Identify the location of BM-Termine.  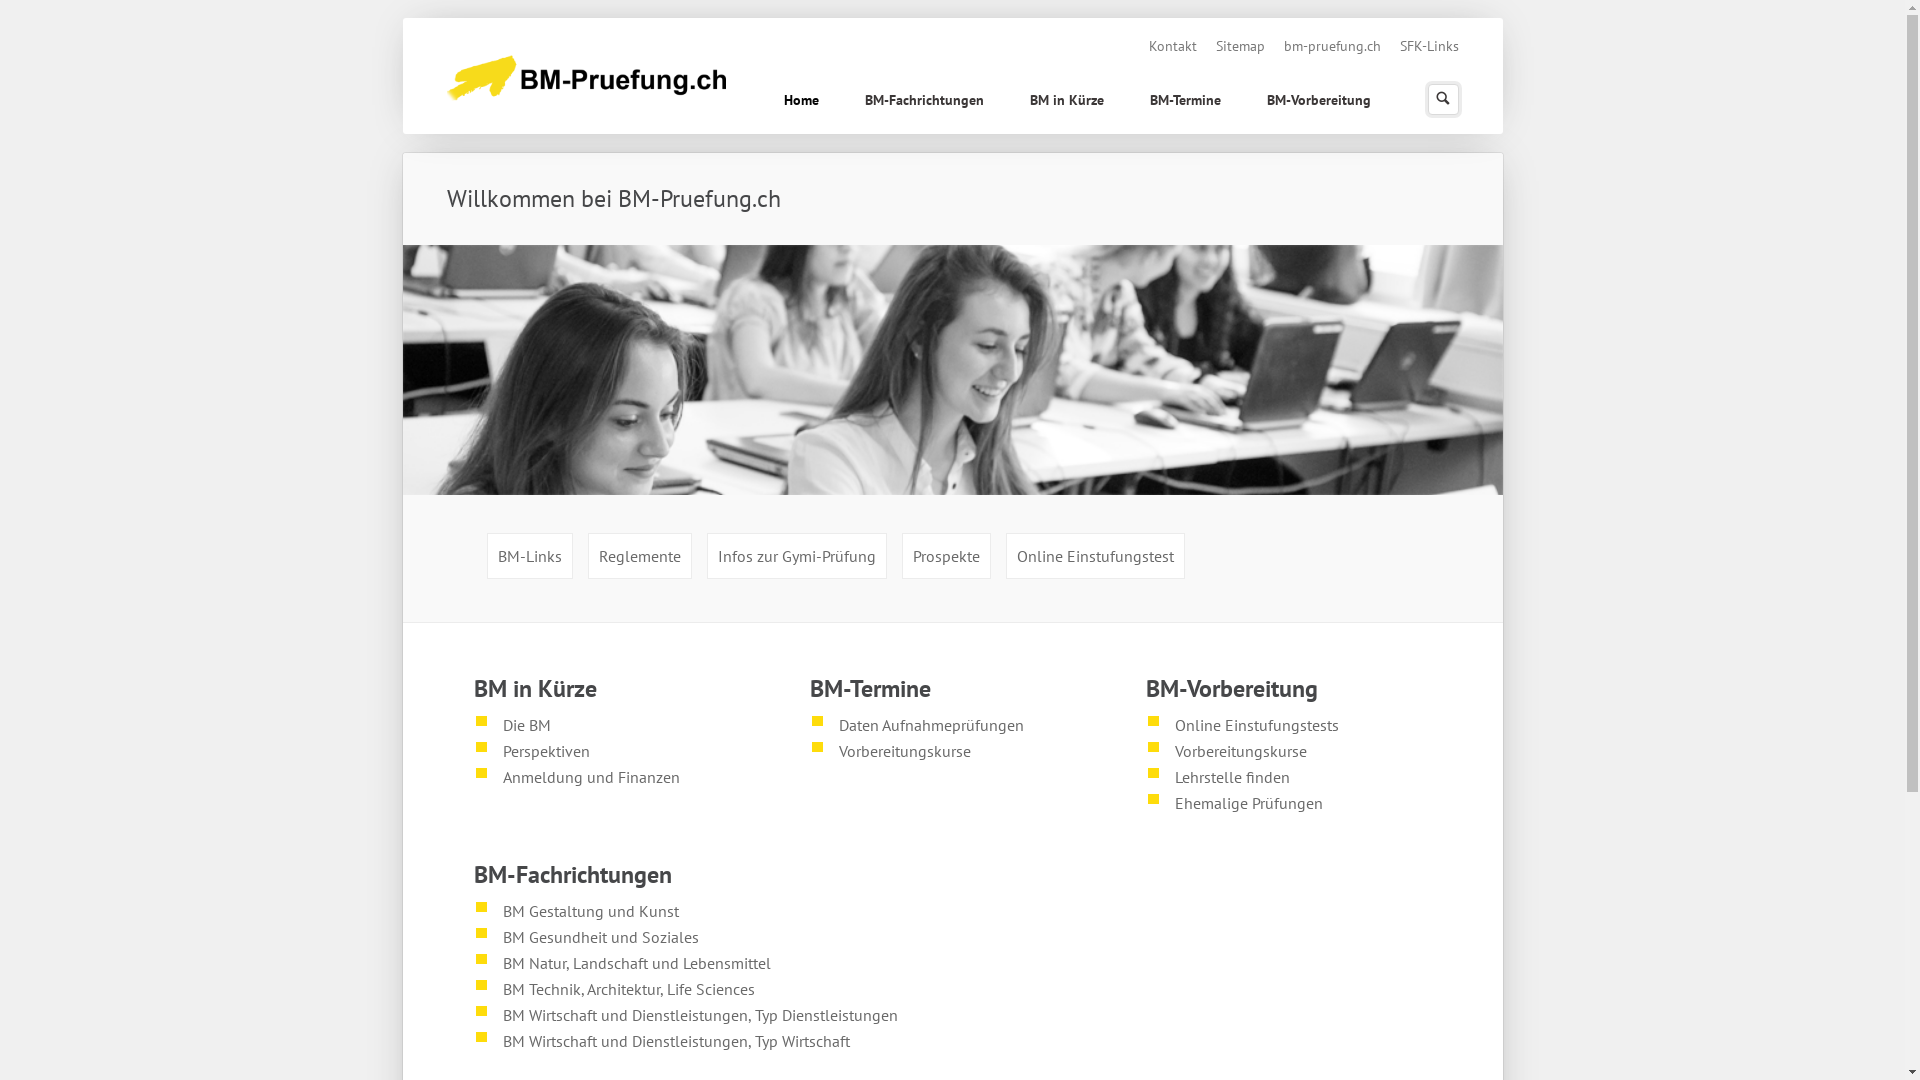
(1186, 102).